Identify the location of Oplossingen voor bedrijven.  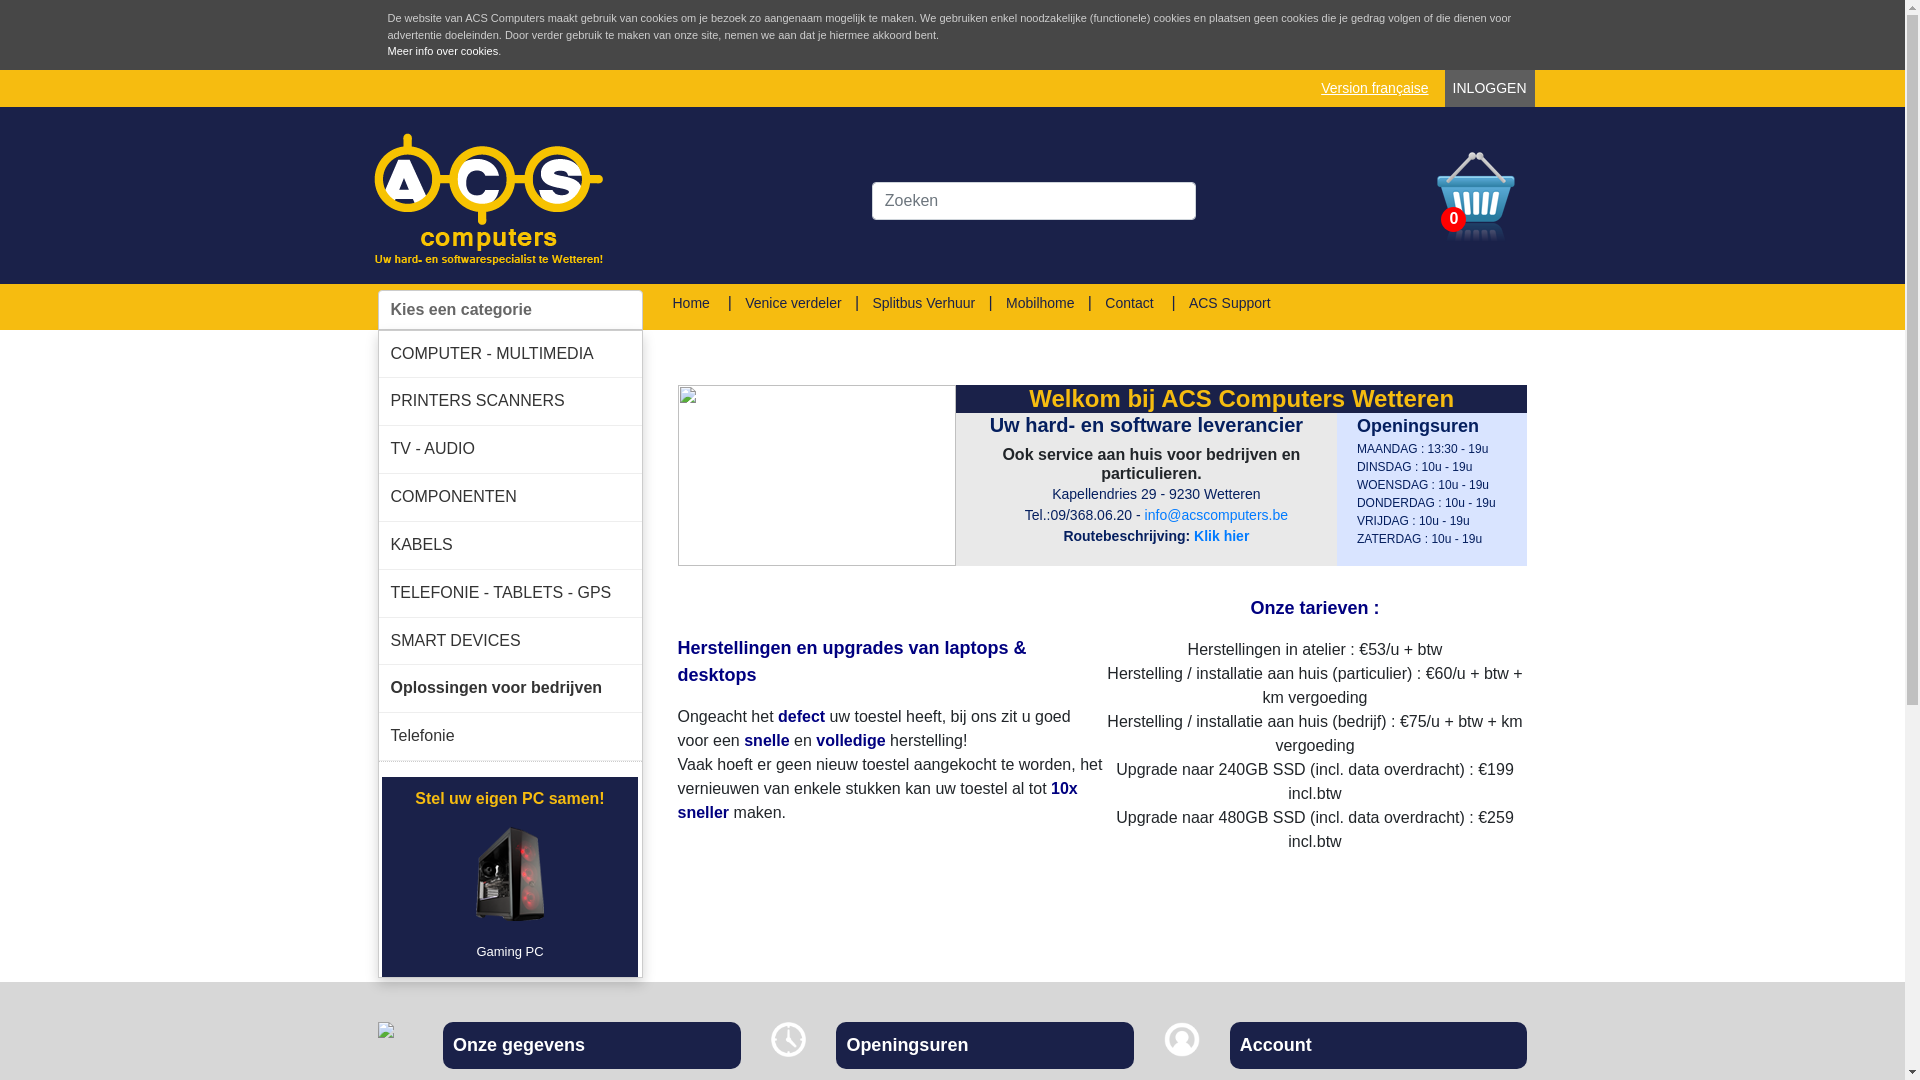
(510, 688).